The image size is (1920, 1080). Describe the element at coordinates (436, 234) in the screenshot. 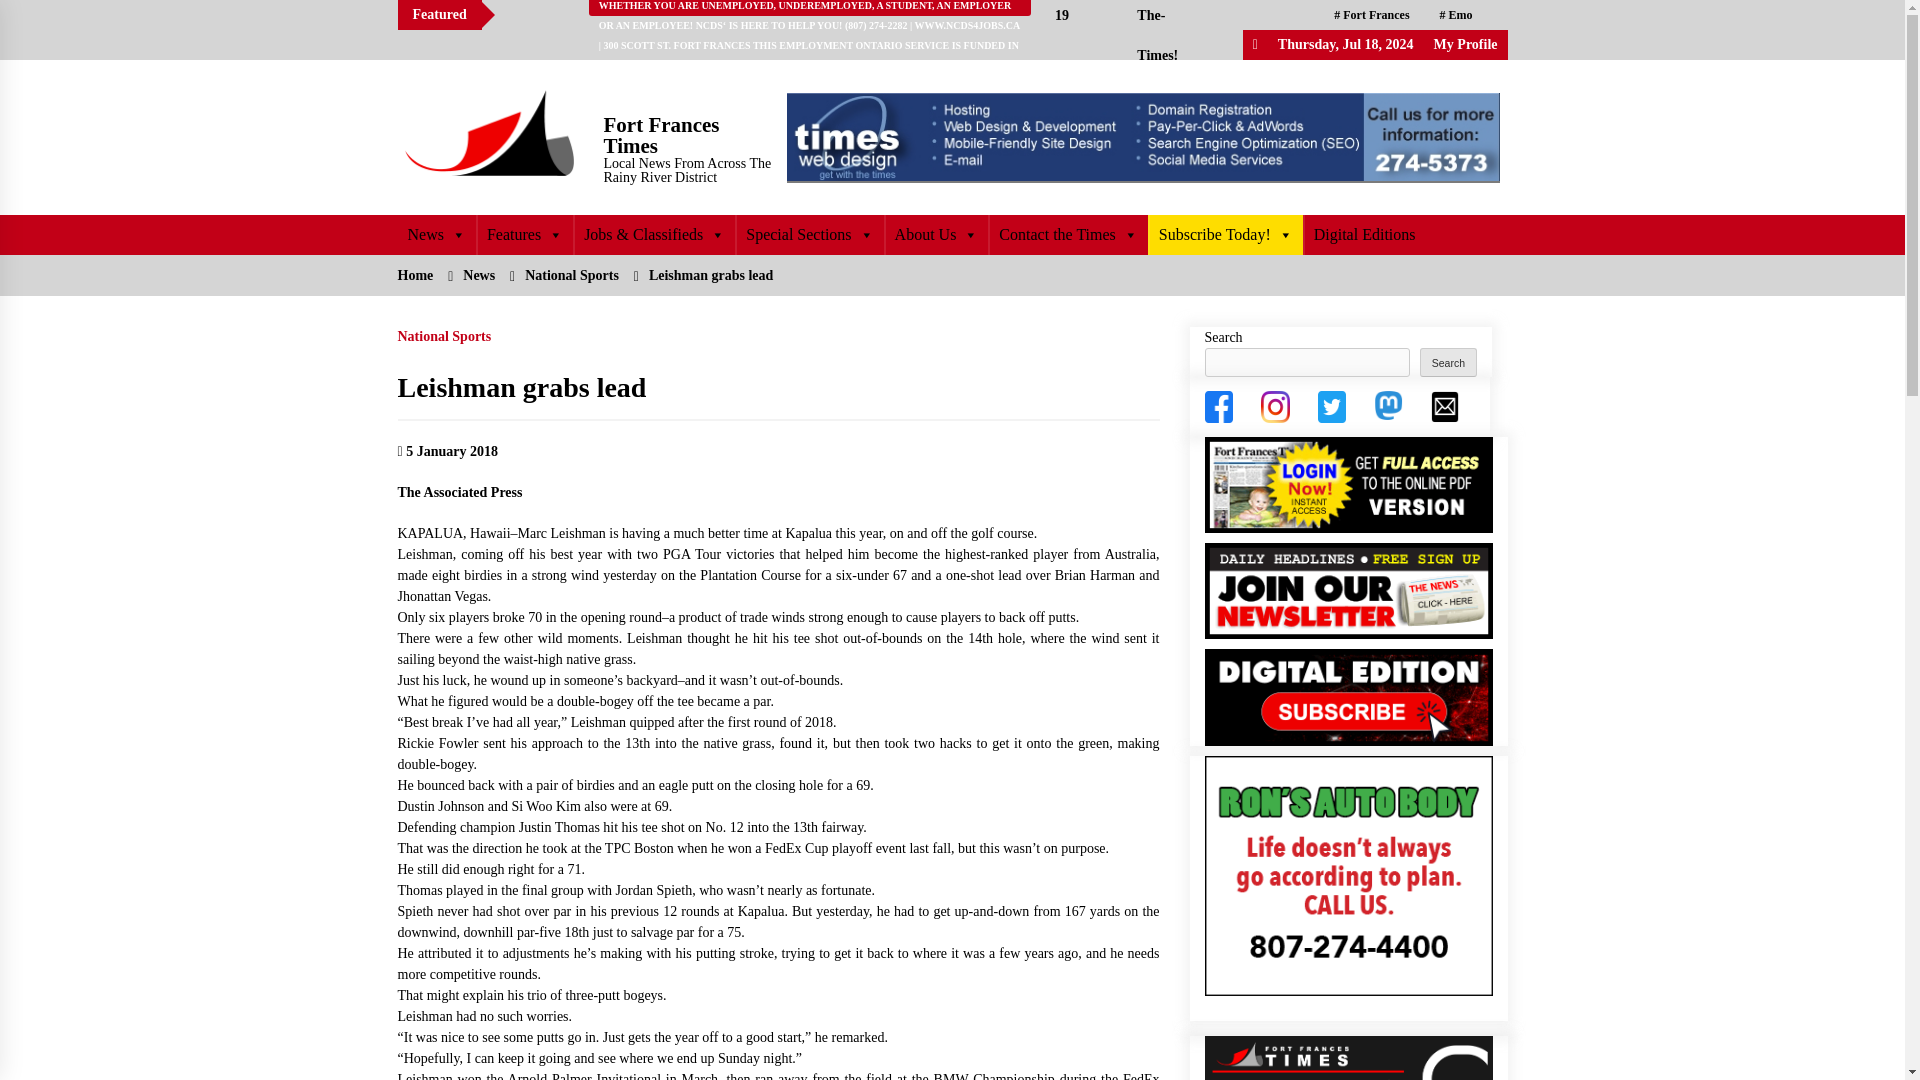

I see `News` at that location.